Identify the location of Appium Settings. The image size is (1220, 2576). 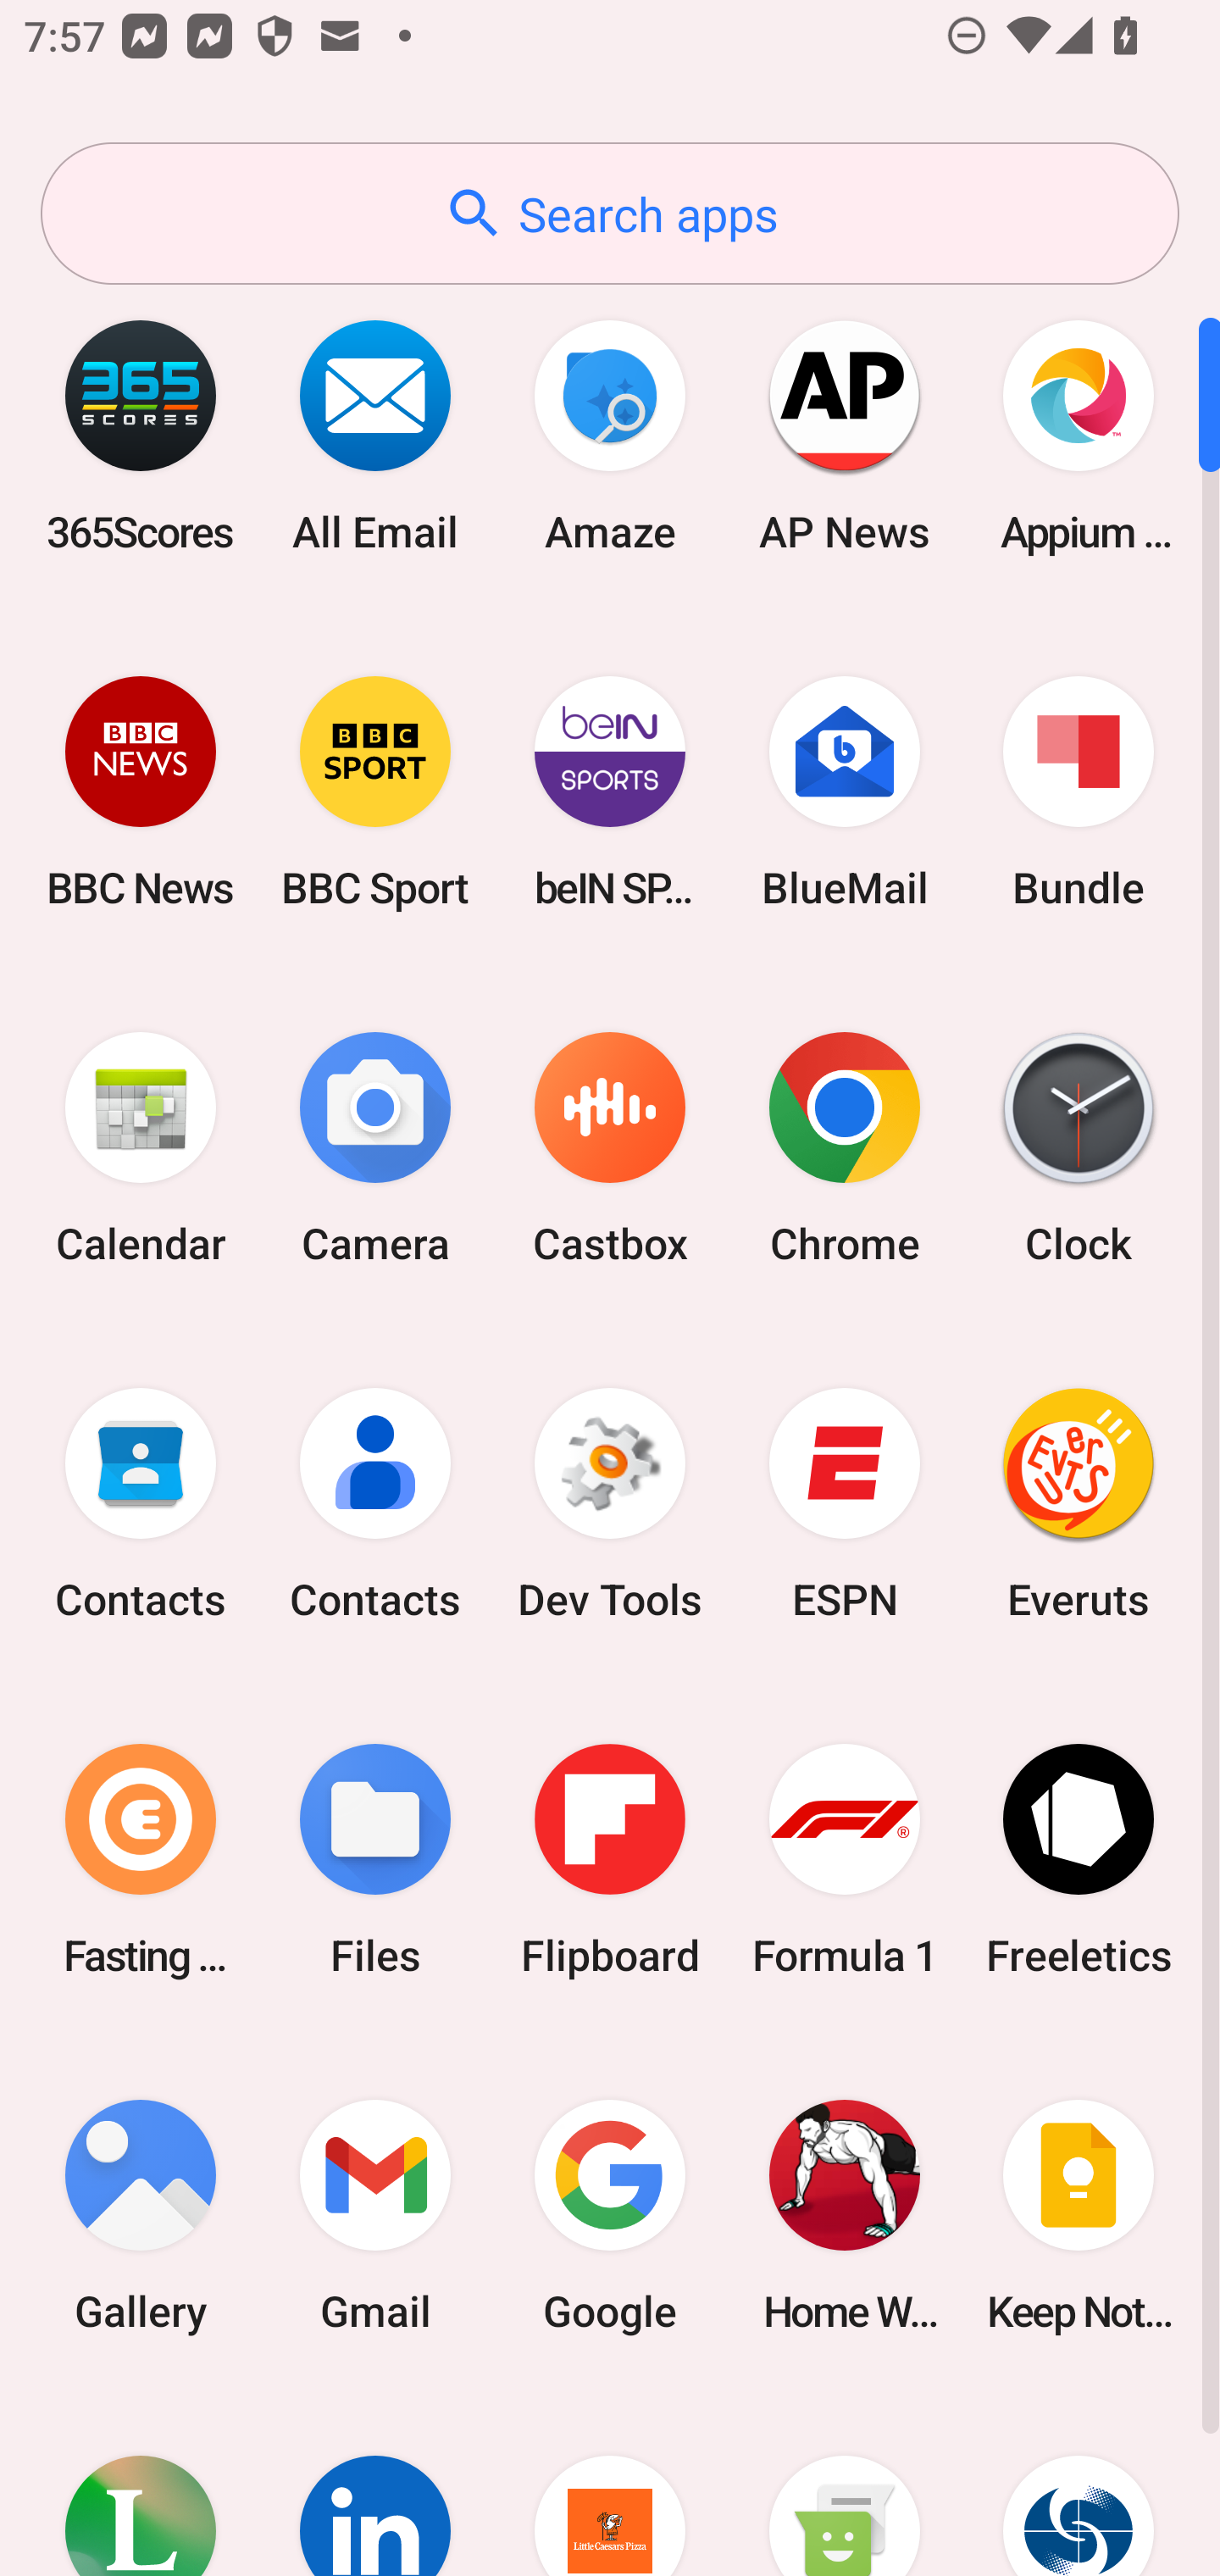
(1079, 436).